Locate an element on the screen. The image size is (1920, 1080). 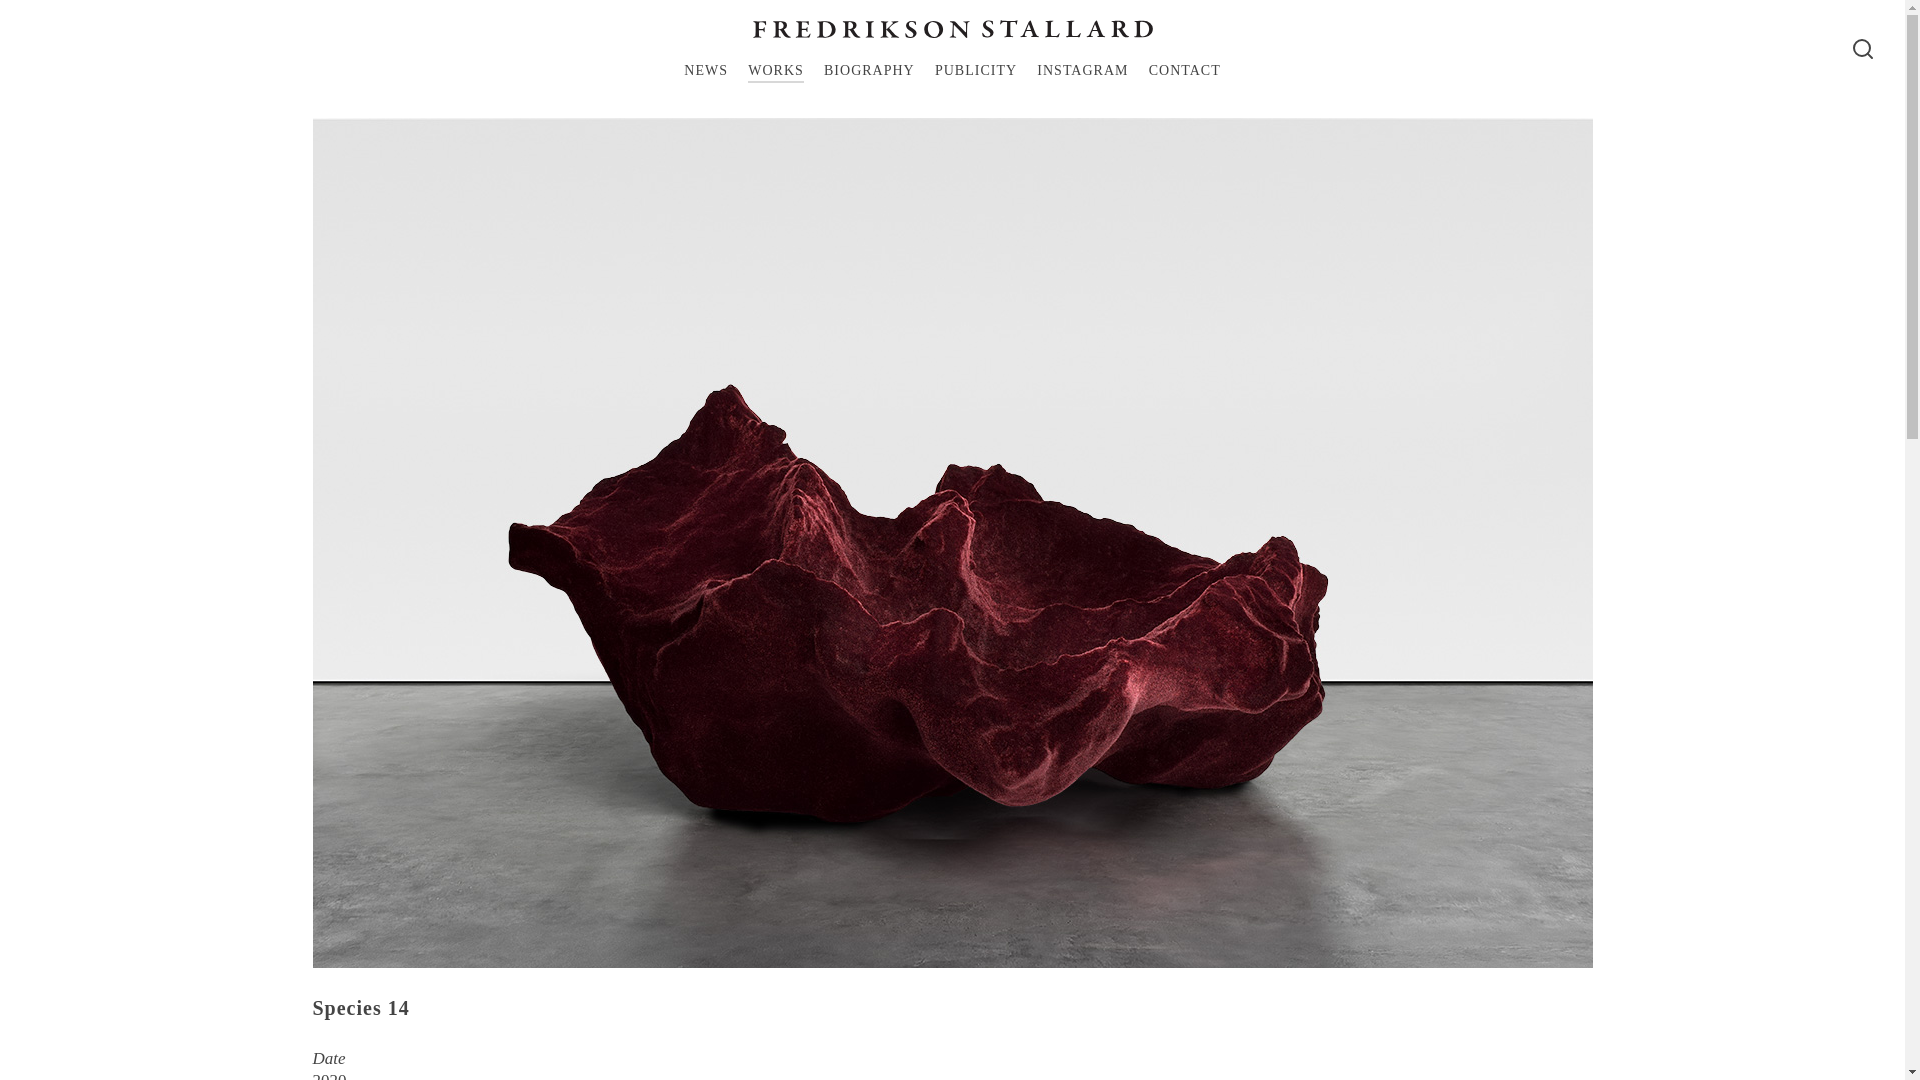
INSTAGRAM is located at coordinates (1082, 73).